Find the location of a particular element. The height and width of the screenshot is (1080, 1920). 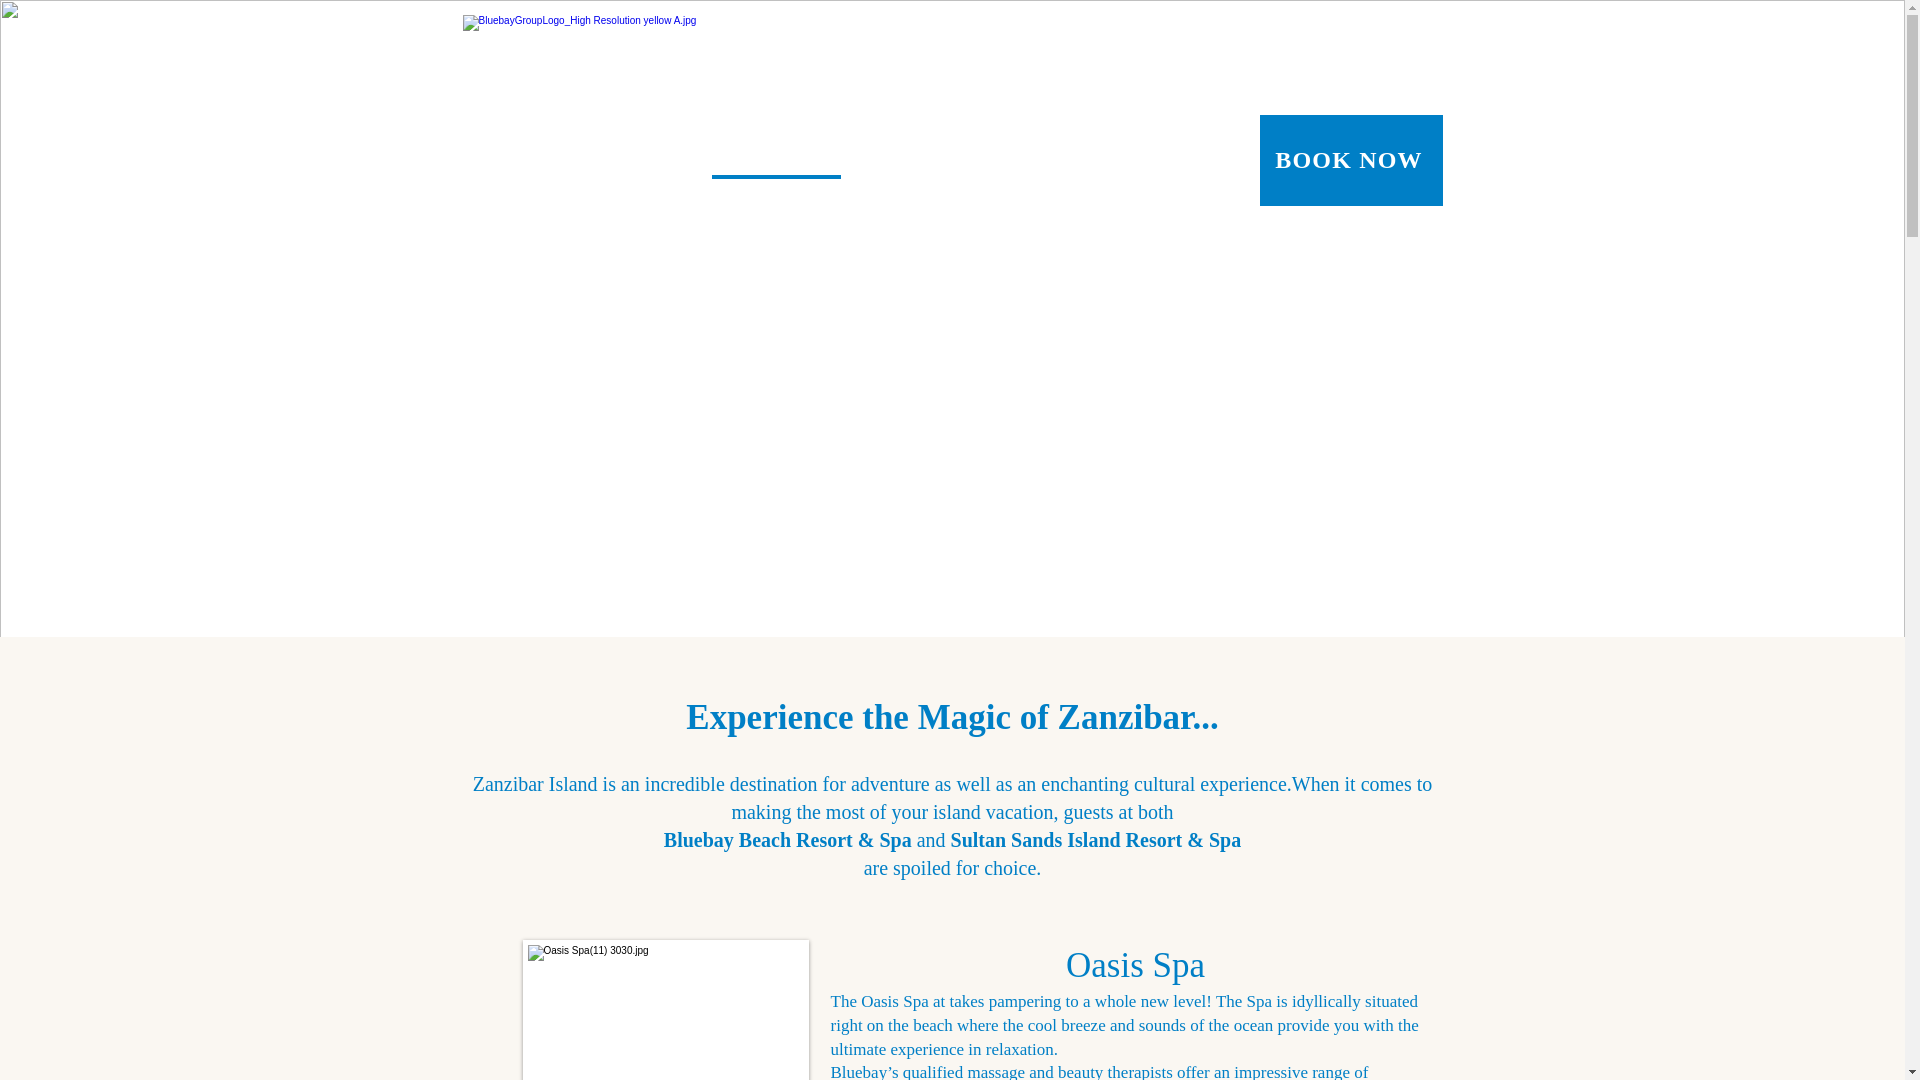

SULTAN is located at coordinates (668, 186).